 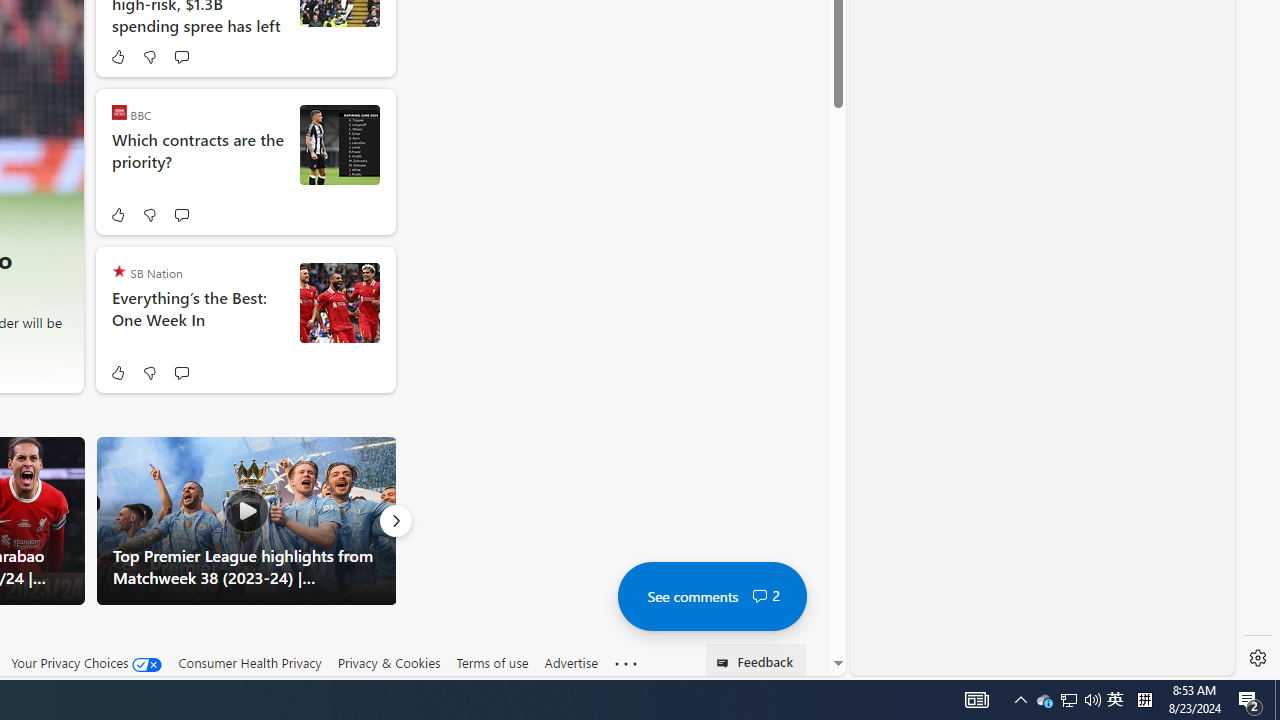 I want to click on Class: feedback_link_icon-DS-EntryPoint1-1, so click(x=726, y=663).